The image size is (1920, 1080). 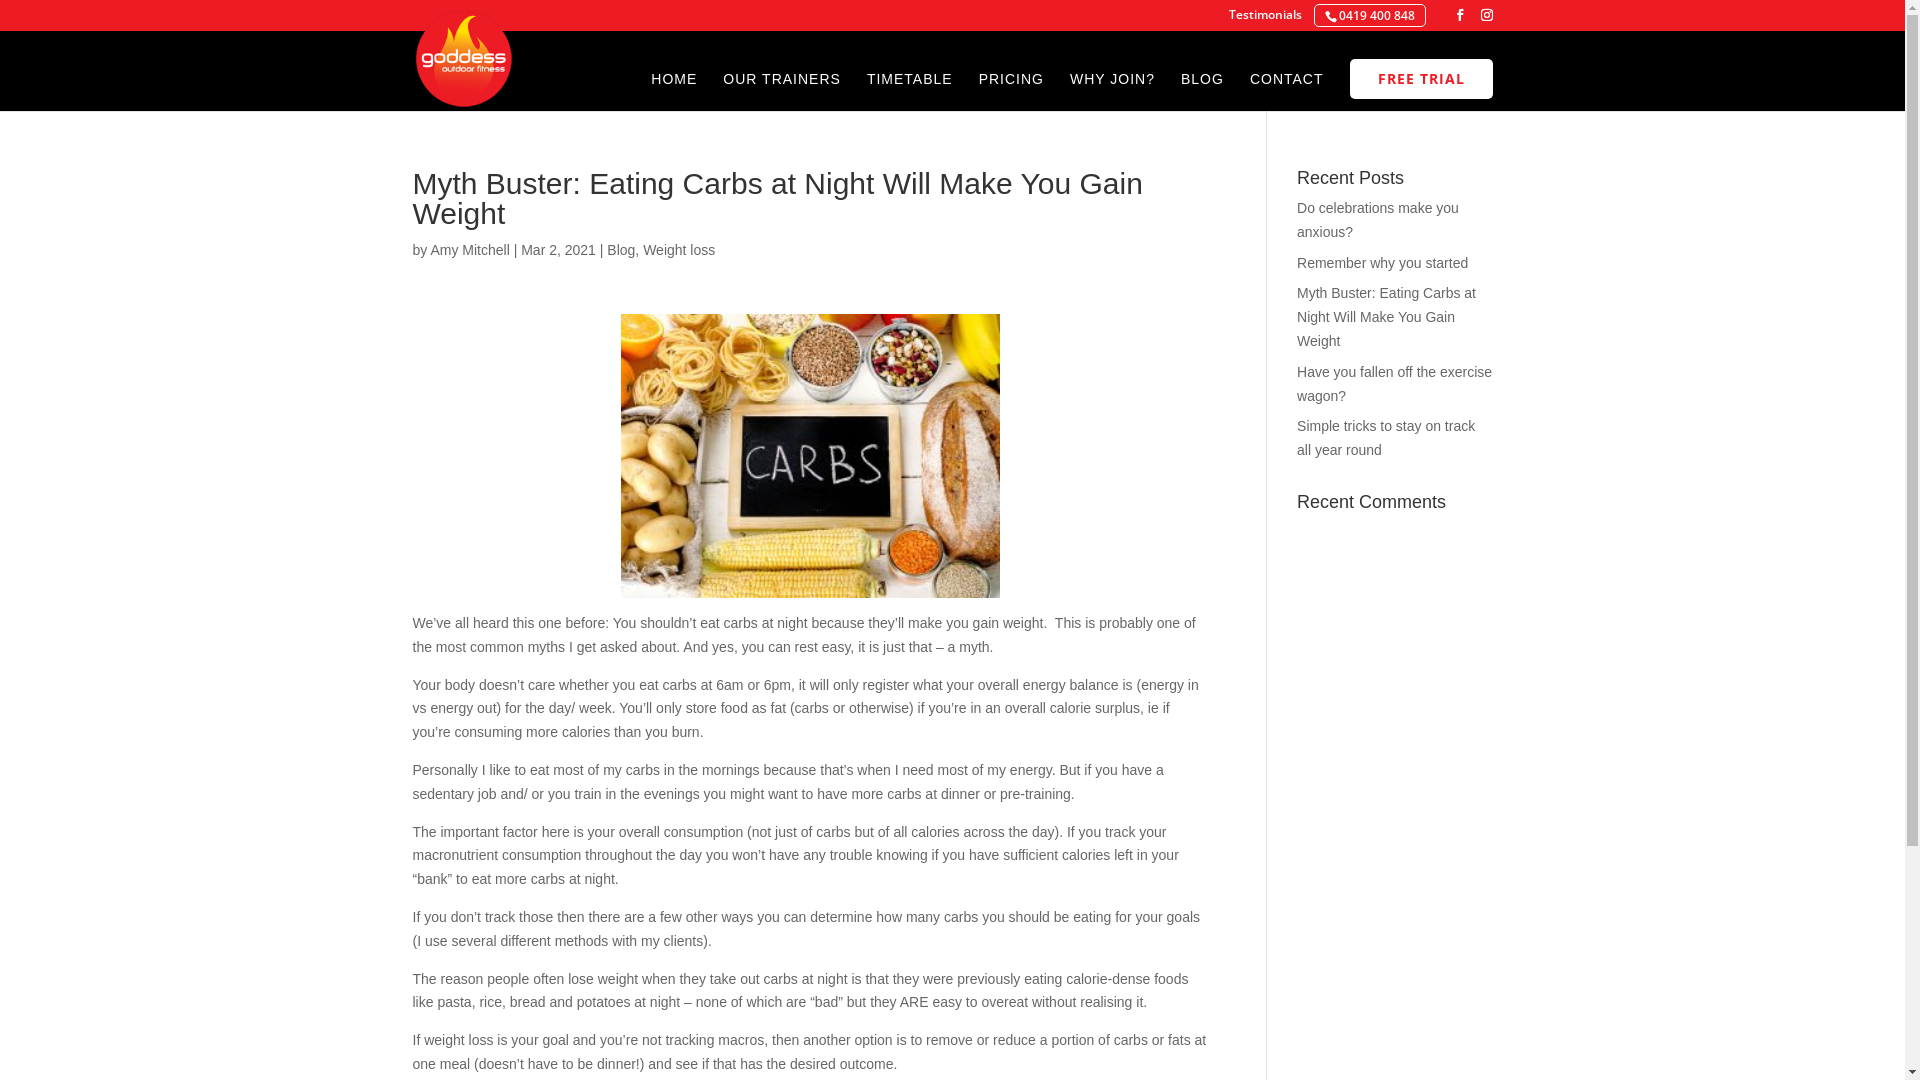 I want to click on HOME, so click(x=674, y=92).